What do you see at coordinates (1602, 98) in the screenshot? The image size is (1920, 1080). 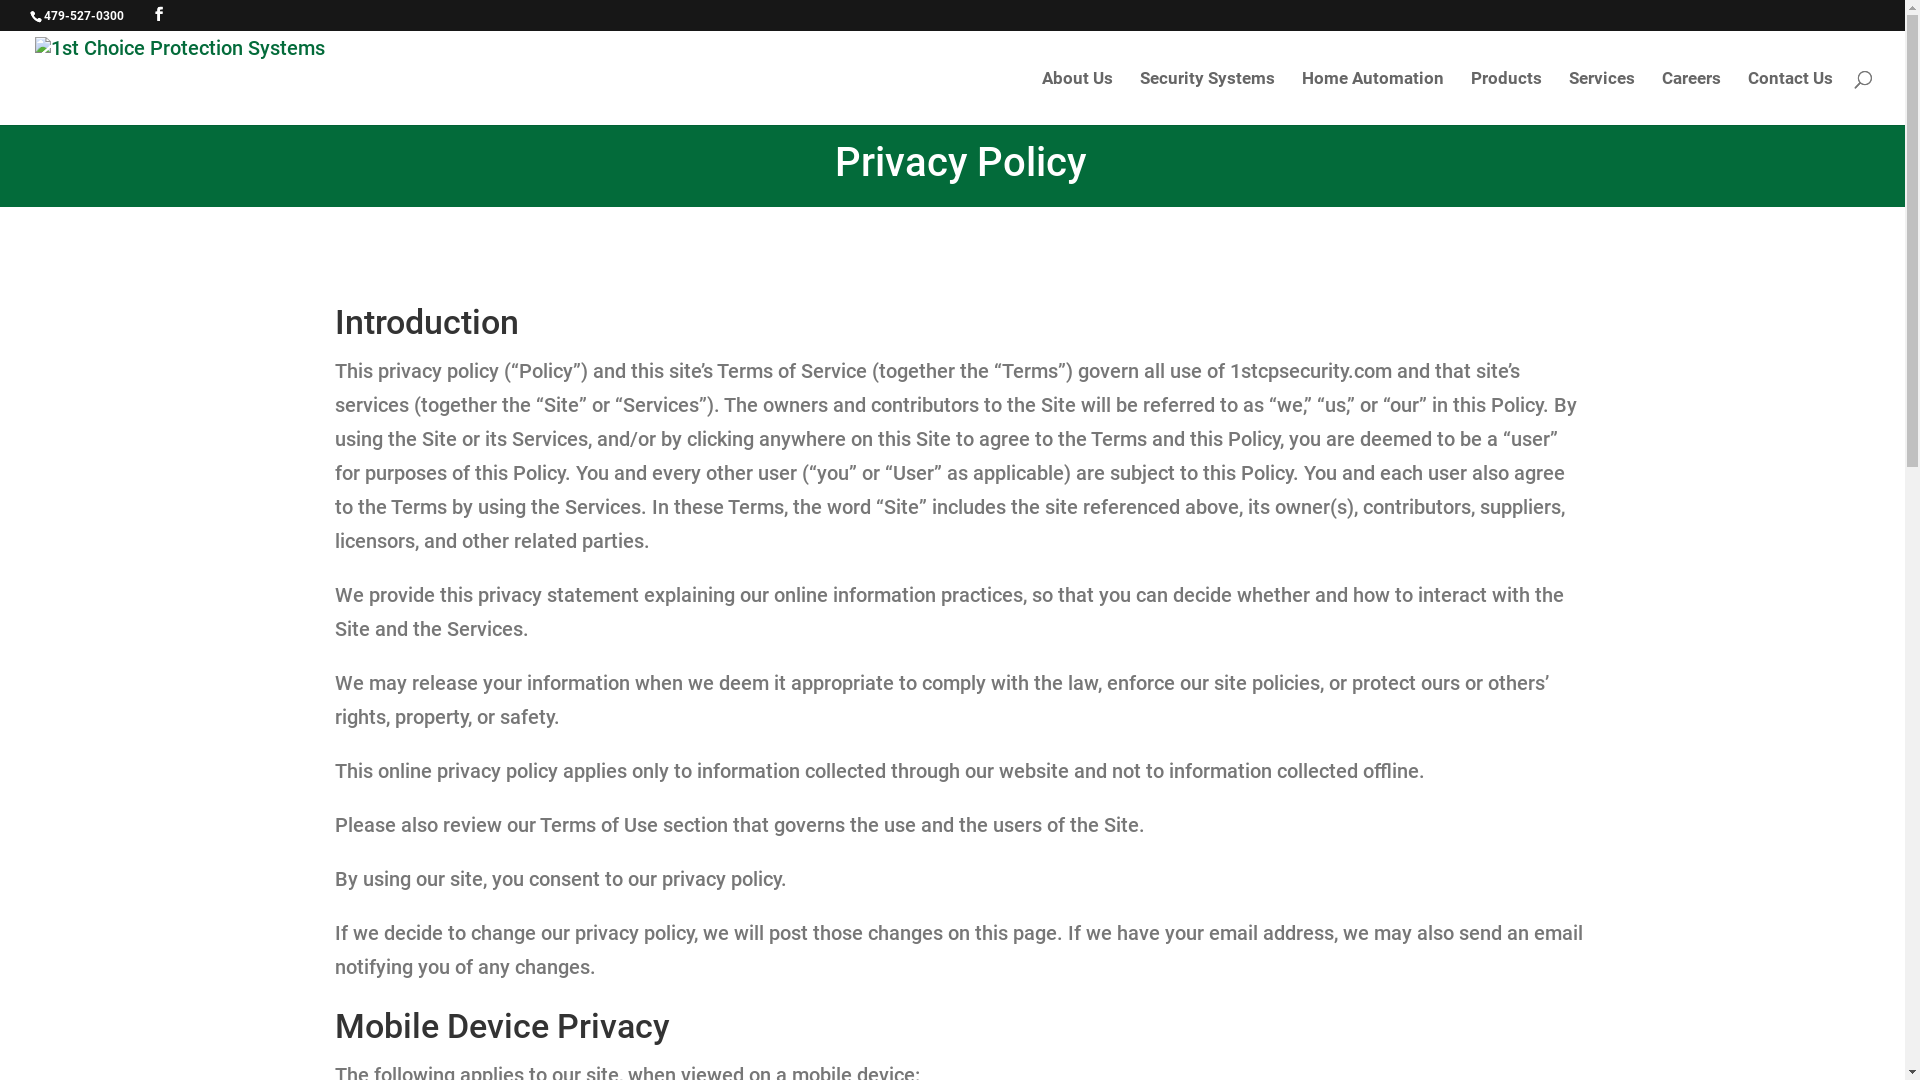 I see `Services` at bounding box center [1602, 98].